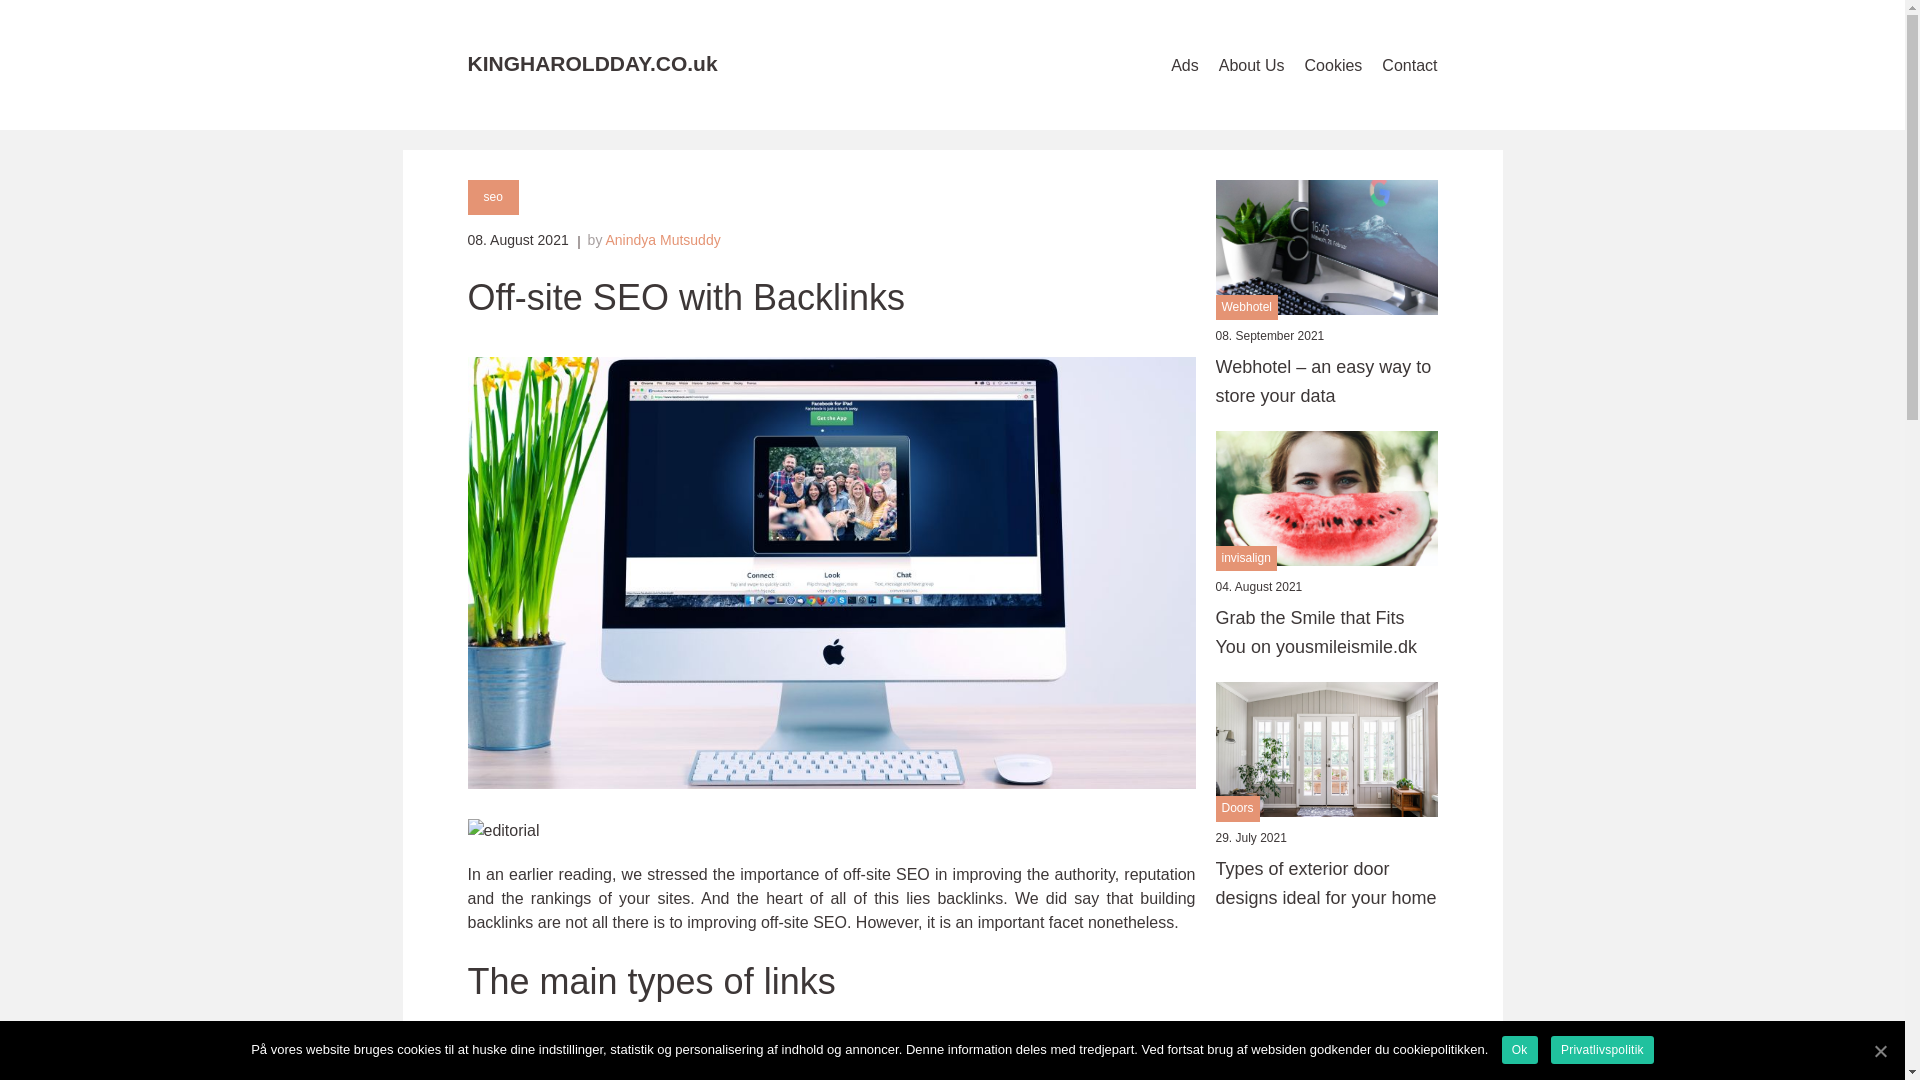 This screenshot has width=1920, height=1080. Describe the element at coordinates (1334, 65) in the screenshot. I see `Cookies` at that location.